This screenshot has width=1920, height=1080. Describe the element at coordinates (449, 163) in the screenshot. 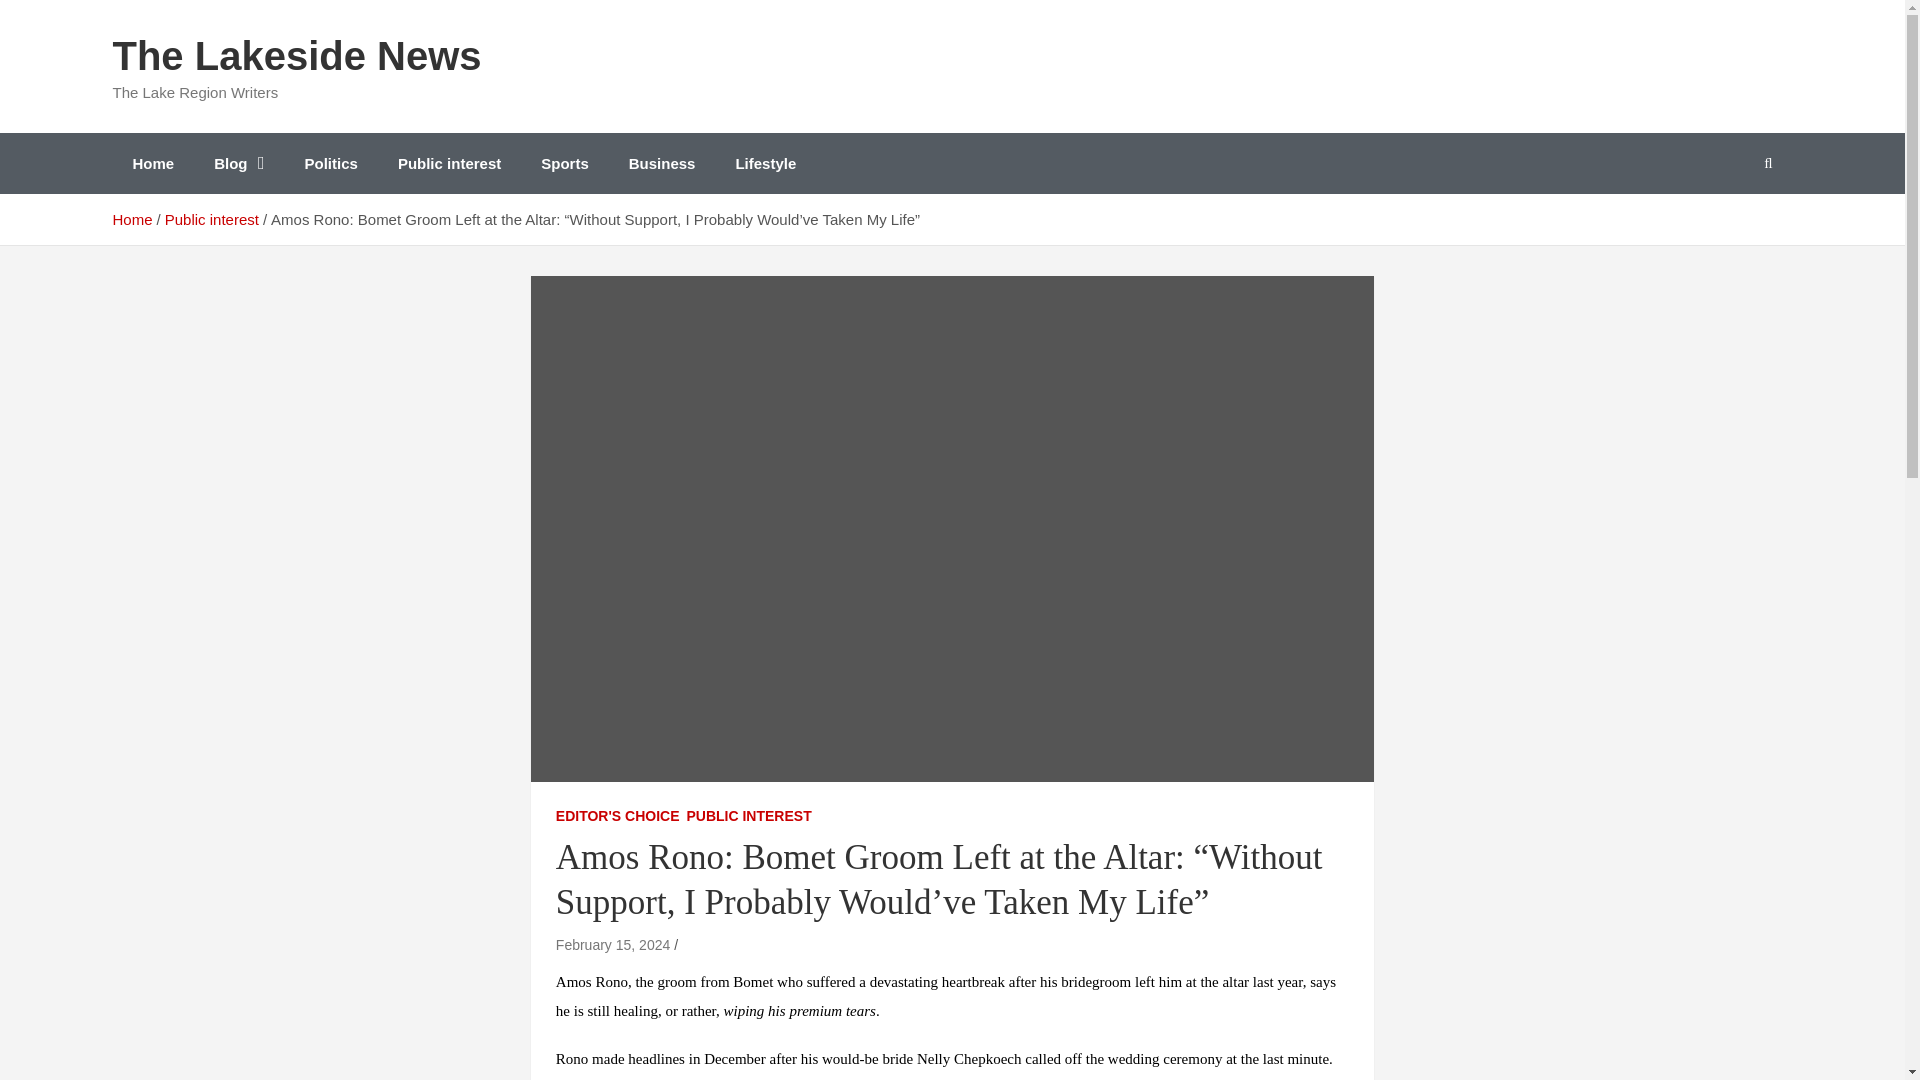

I see `Public interest` at that location.